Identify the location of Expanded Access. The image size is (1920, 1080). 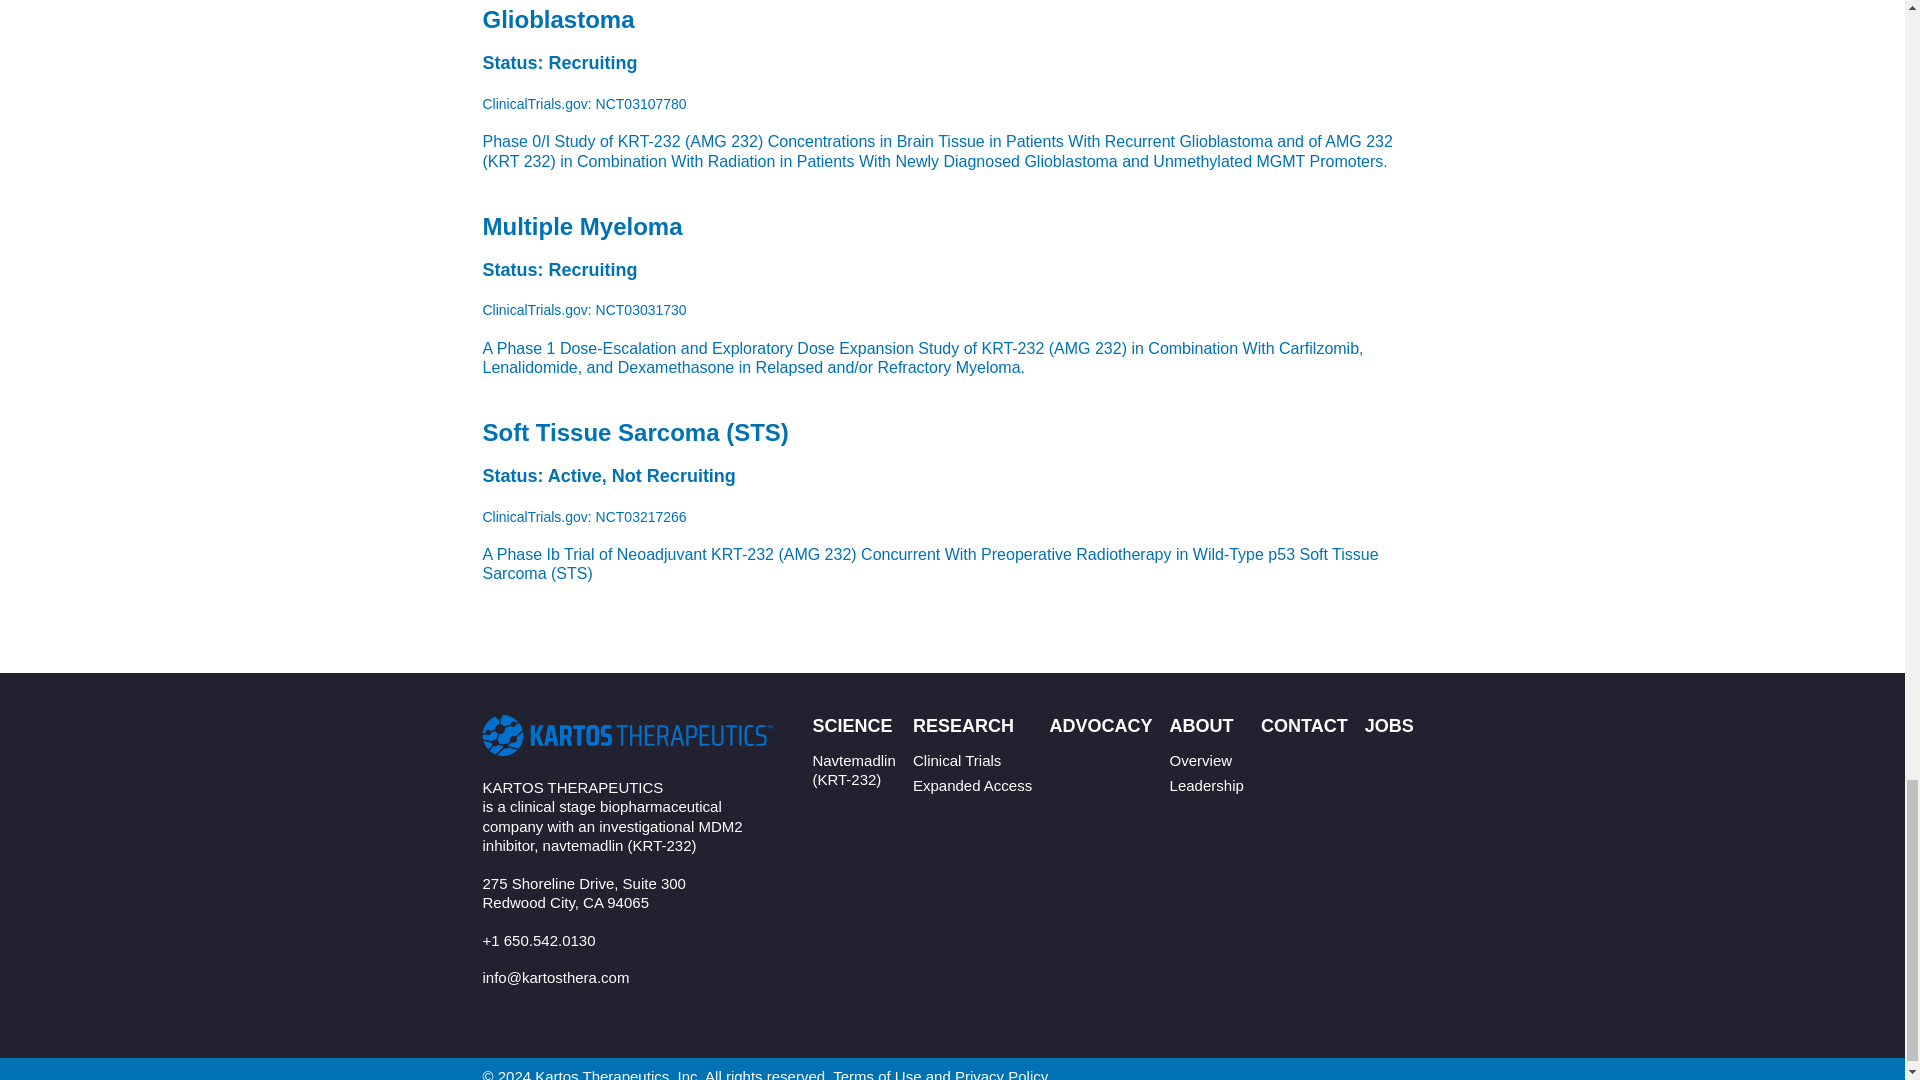
(972, 786).